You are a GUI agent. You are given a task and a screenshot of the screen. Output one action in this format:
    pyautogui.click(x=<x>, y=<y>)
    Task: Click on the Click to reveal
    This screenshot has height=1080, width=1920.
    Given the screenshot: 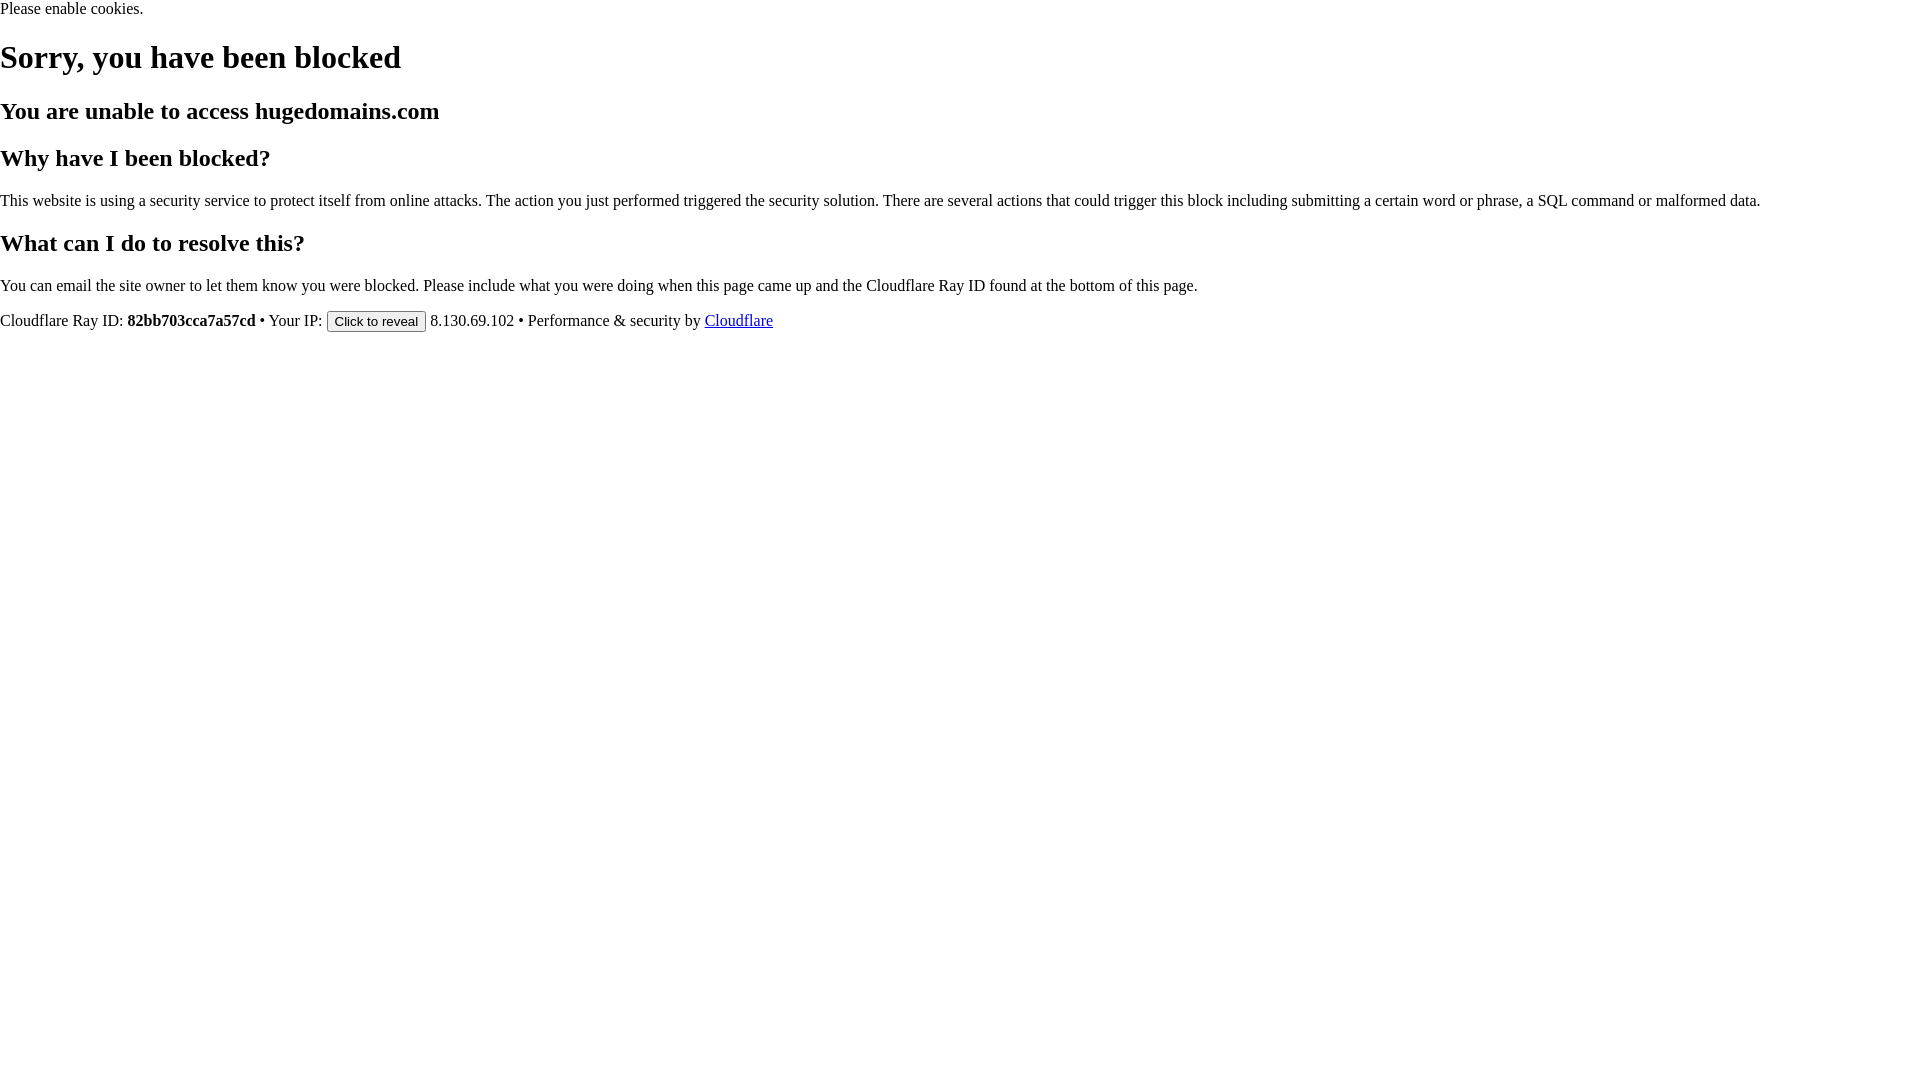 What is the action you would take?
    pyautogui.click(x=376, y=320)
    